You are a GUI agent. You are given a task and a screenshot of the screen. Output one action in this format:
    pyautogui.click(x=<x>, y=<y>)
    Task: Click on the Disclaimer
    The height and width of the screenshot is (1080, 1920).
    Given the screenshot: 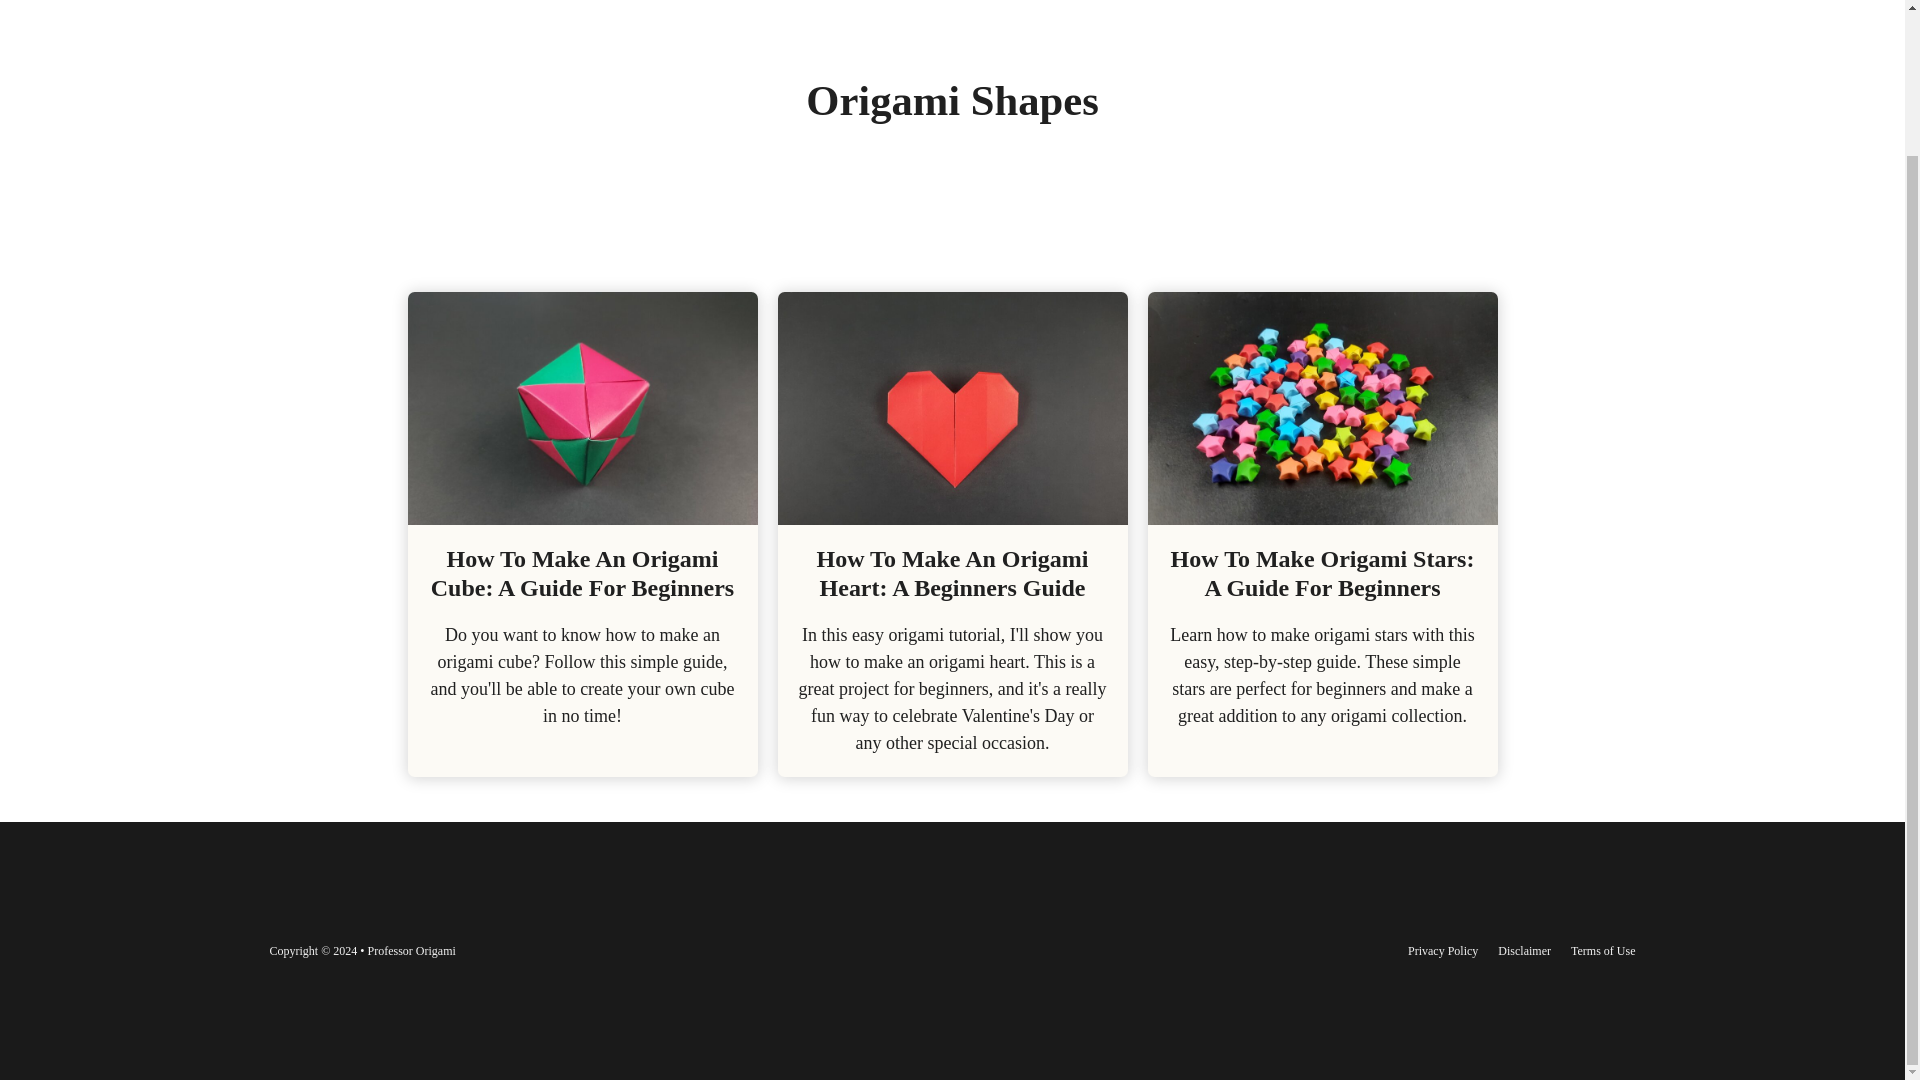 What is the action you would take?
    pyautogui.click(x=1524, y=950)
    